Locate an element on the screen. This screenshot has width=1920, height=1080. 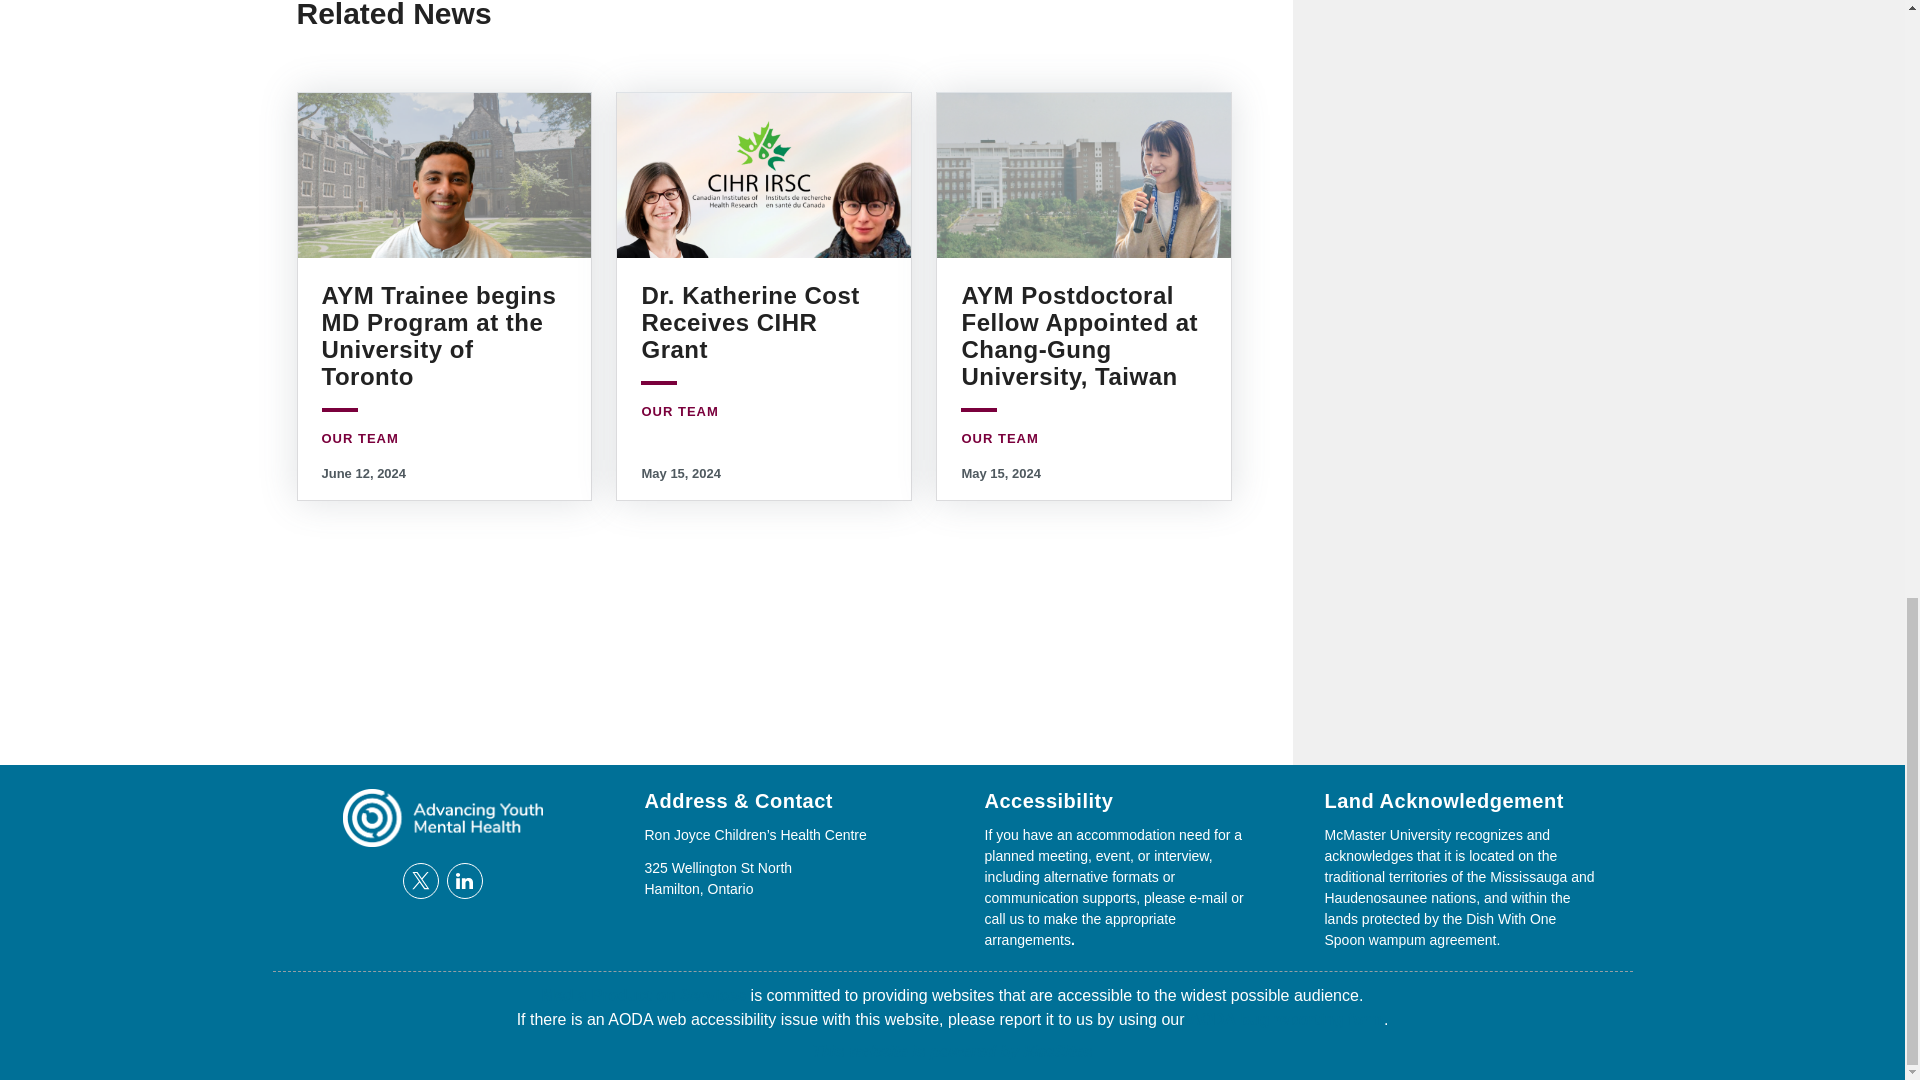
Dr. Katherine Cost Receives CIHR Grant is located at coordinates (750, 322).